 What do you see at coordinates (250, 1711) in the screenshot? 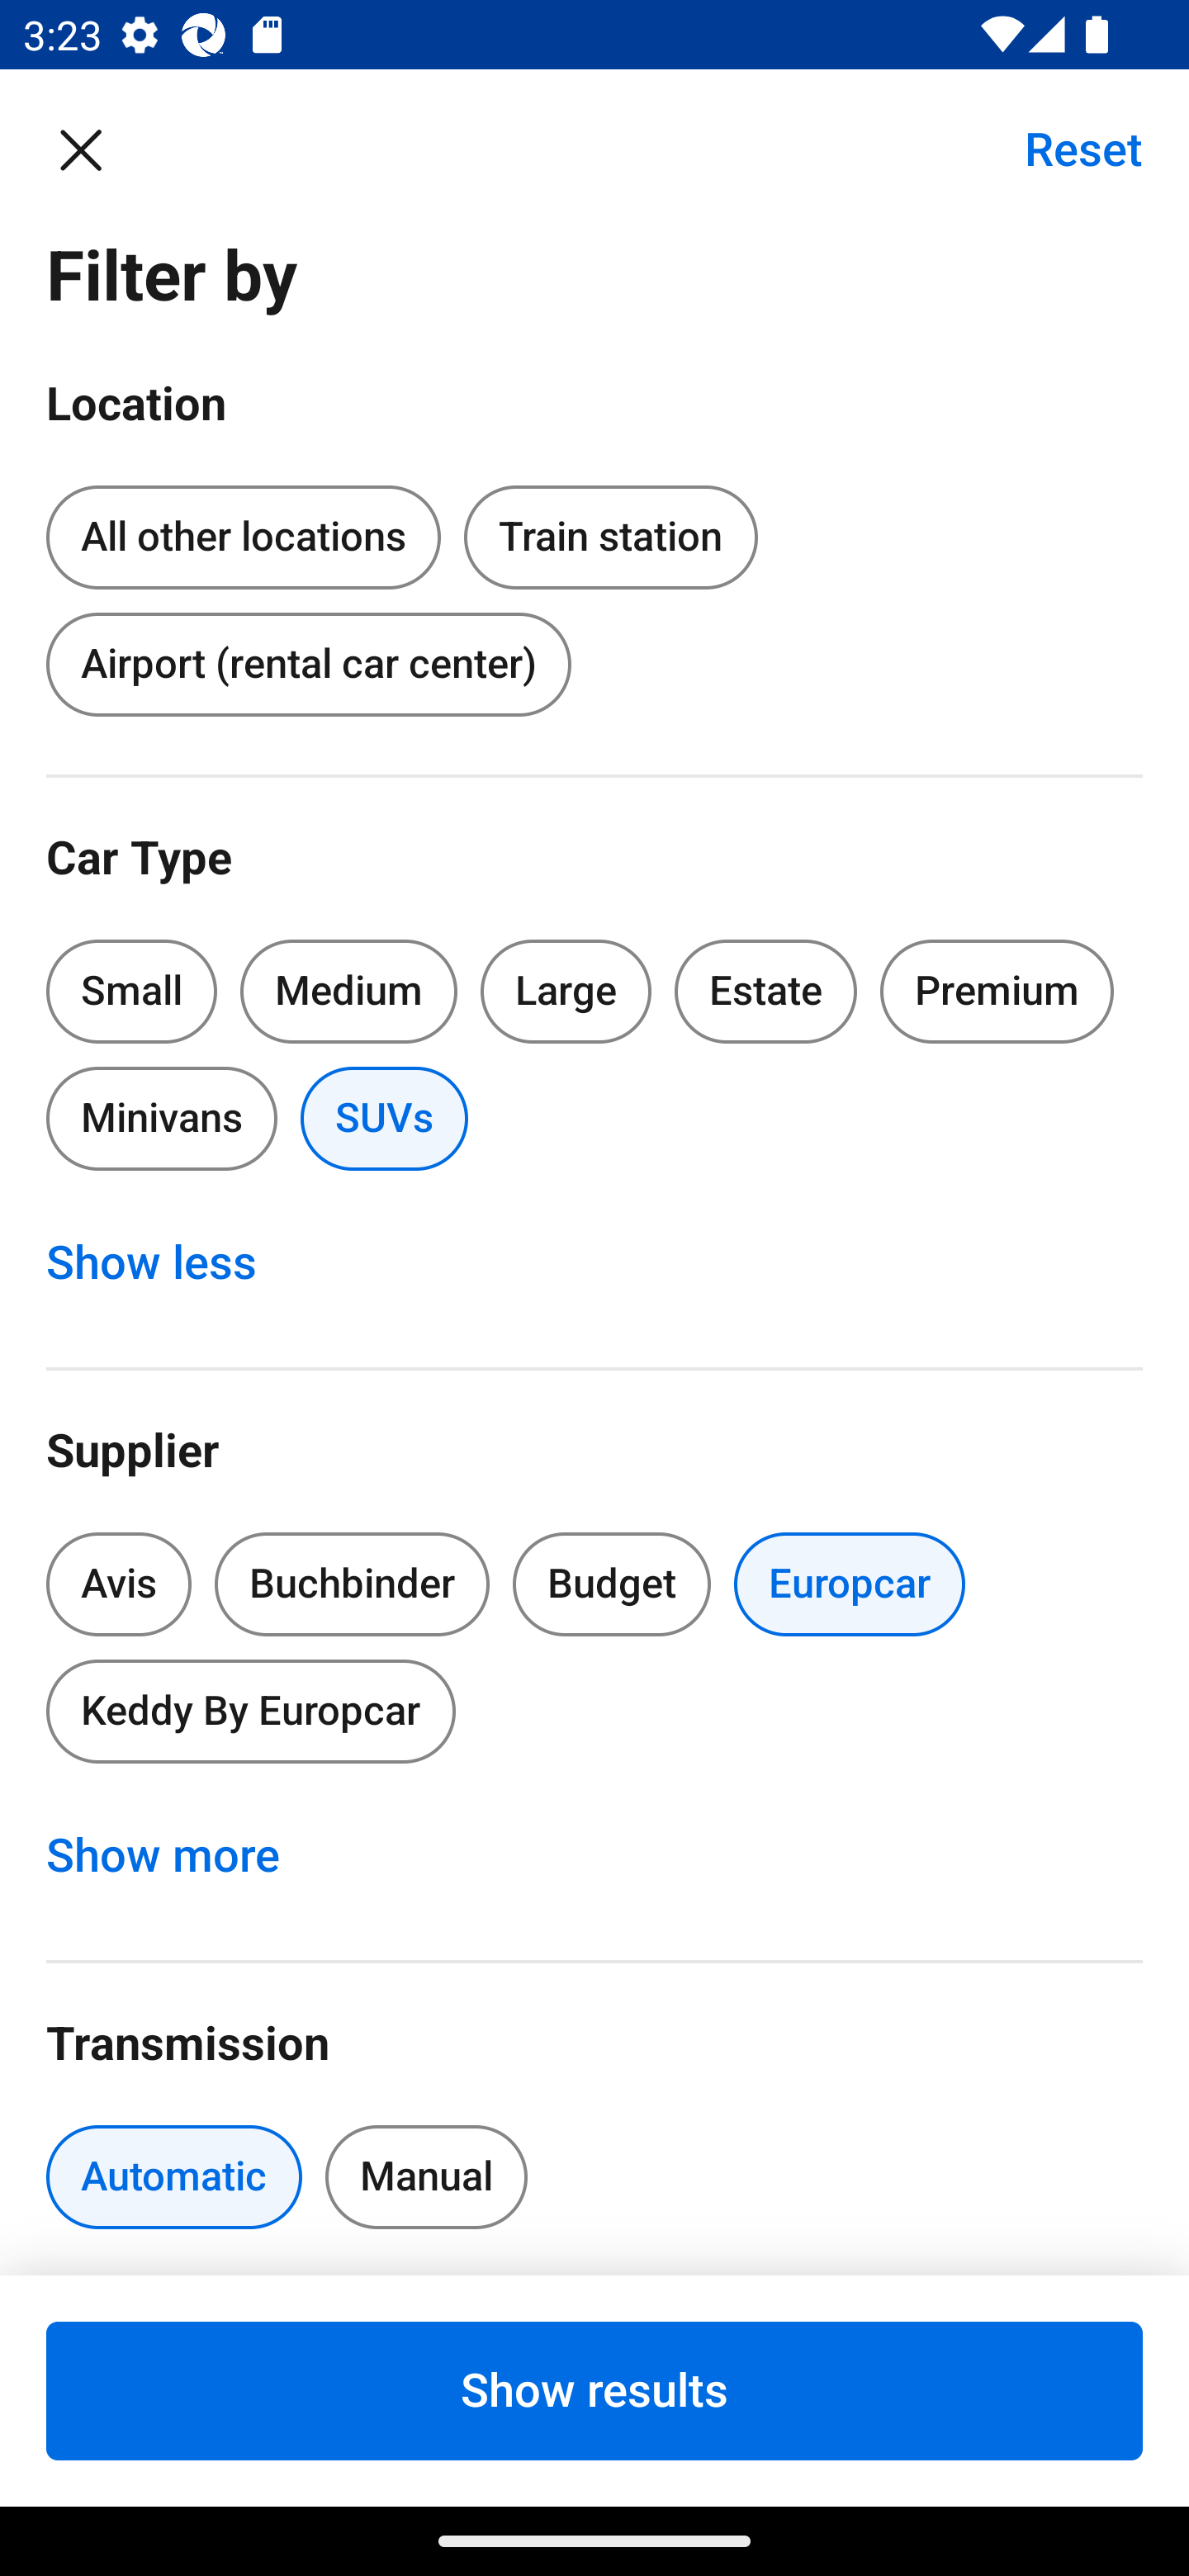
I see `Keddy By Europcar` at bounding box center [250, 1711].